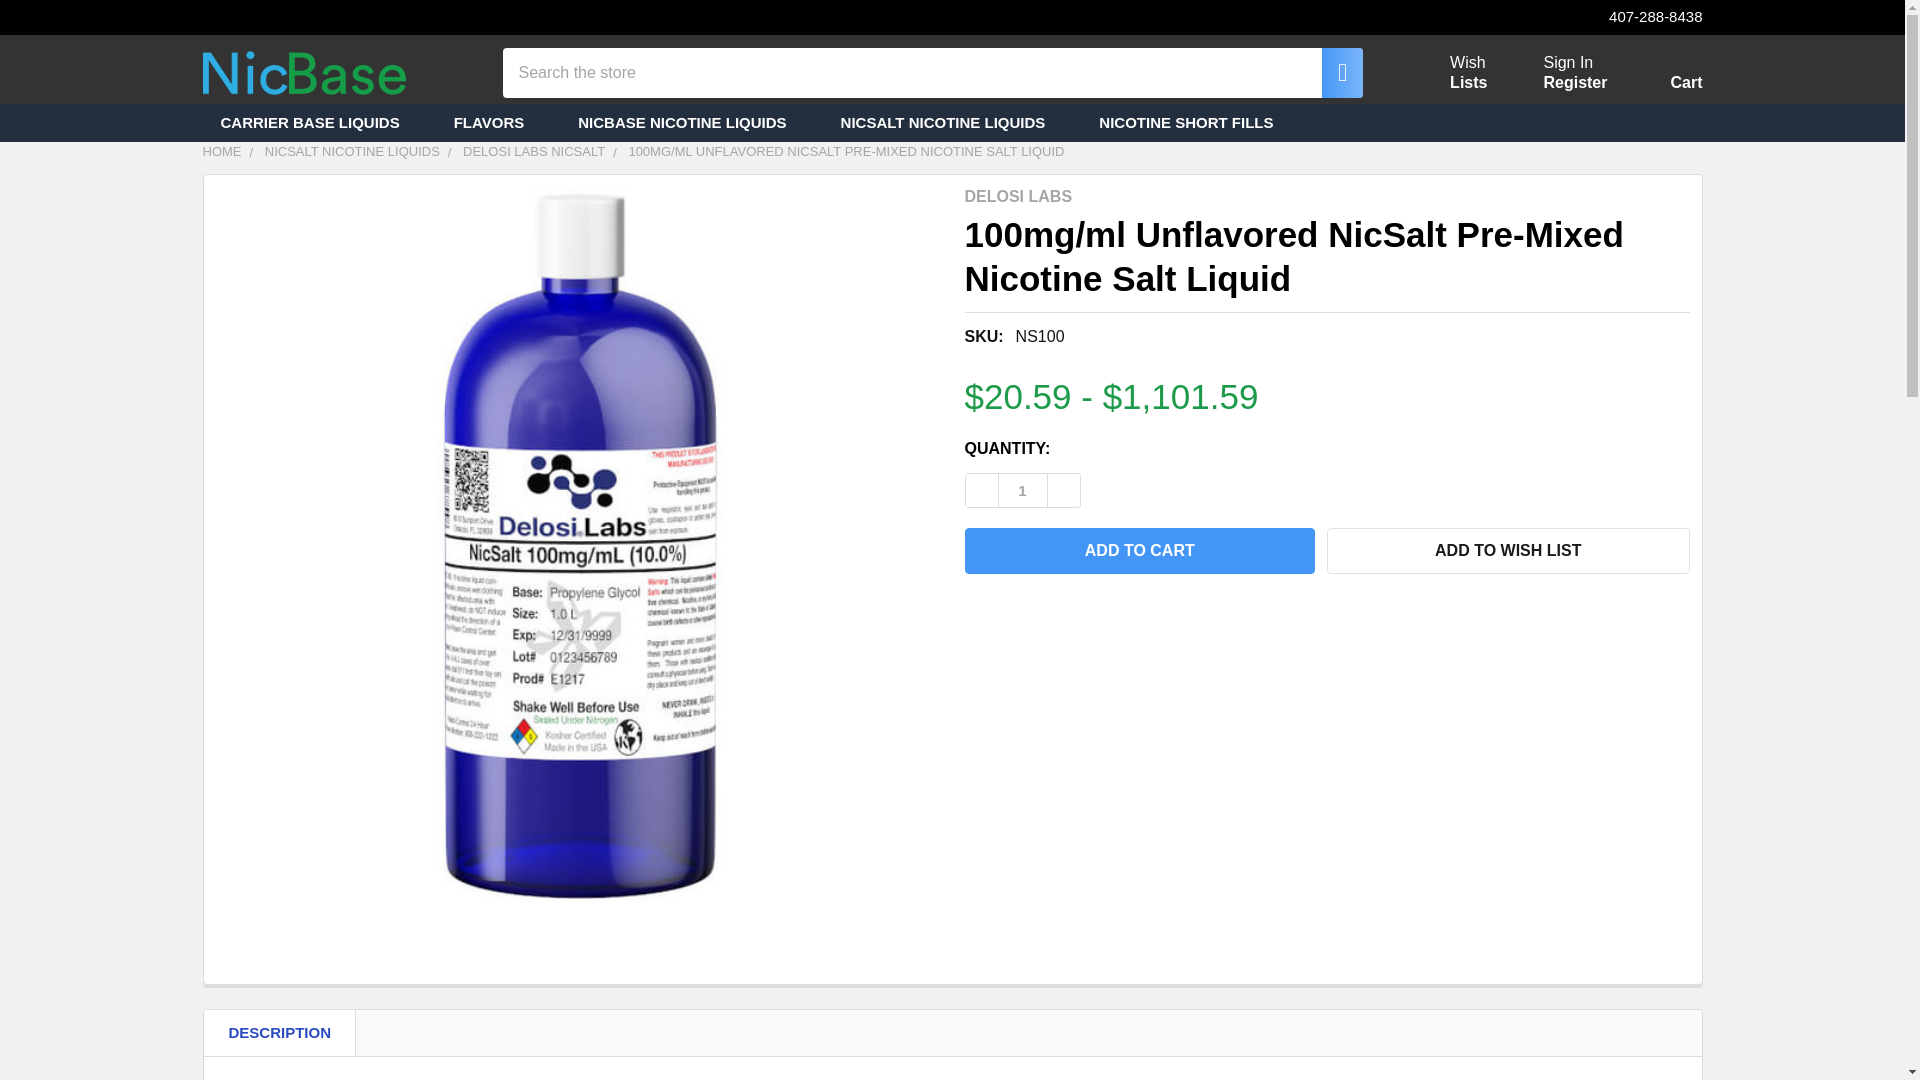  What do you see at coordinates (303, 72) in the screenshot?
I see `NicBase` at bounding box center [303, 72].